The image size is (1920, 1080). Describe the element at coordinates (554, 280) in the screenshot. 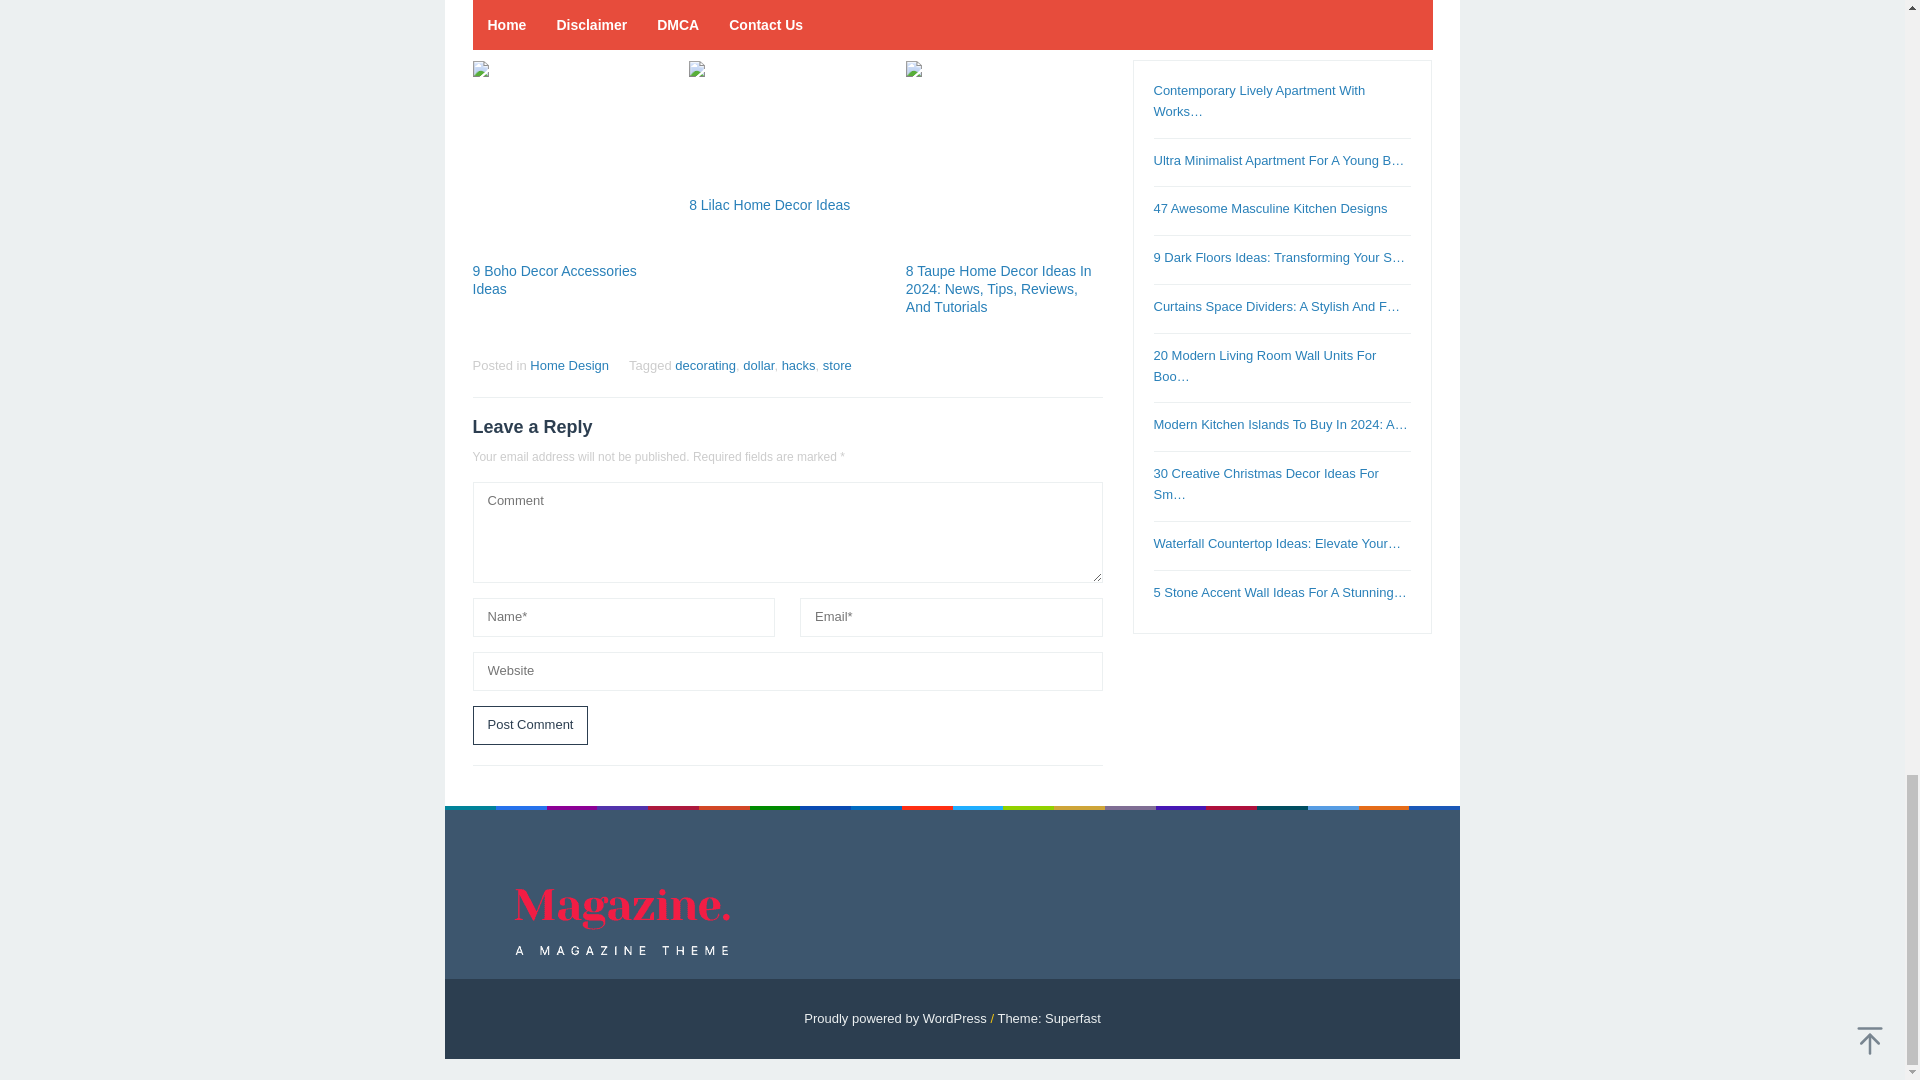

I see `Permalink to: 9 Boho Decor Accessories Ideas` at that location.